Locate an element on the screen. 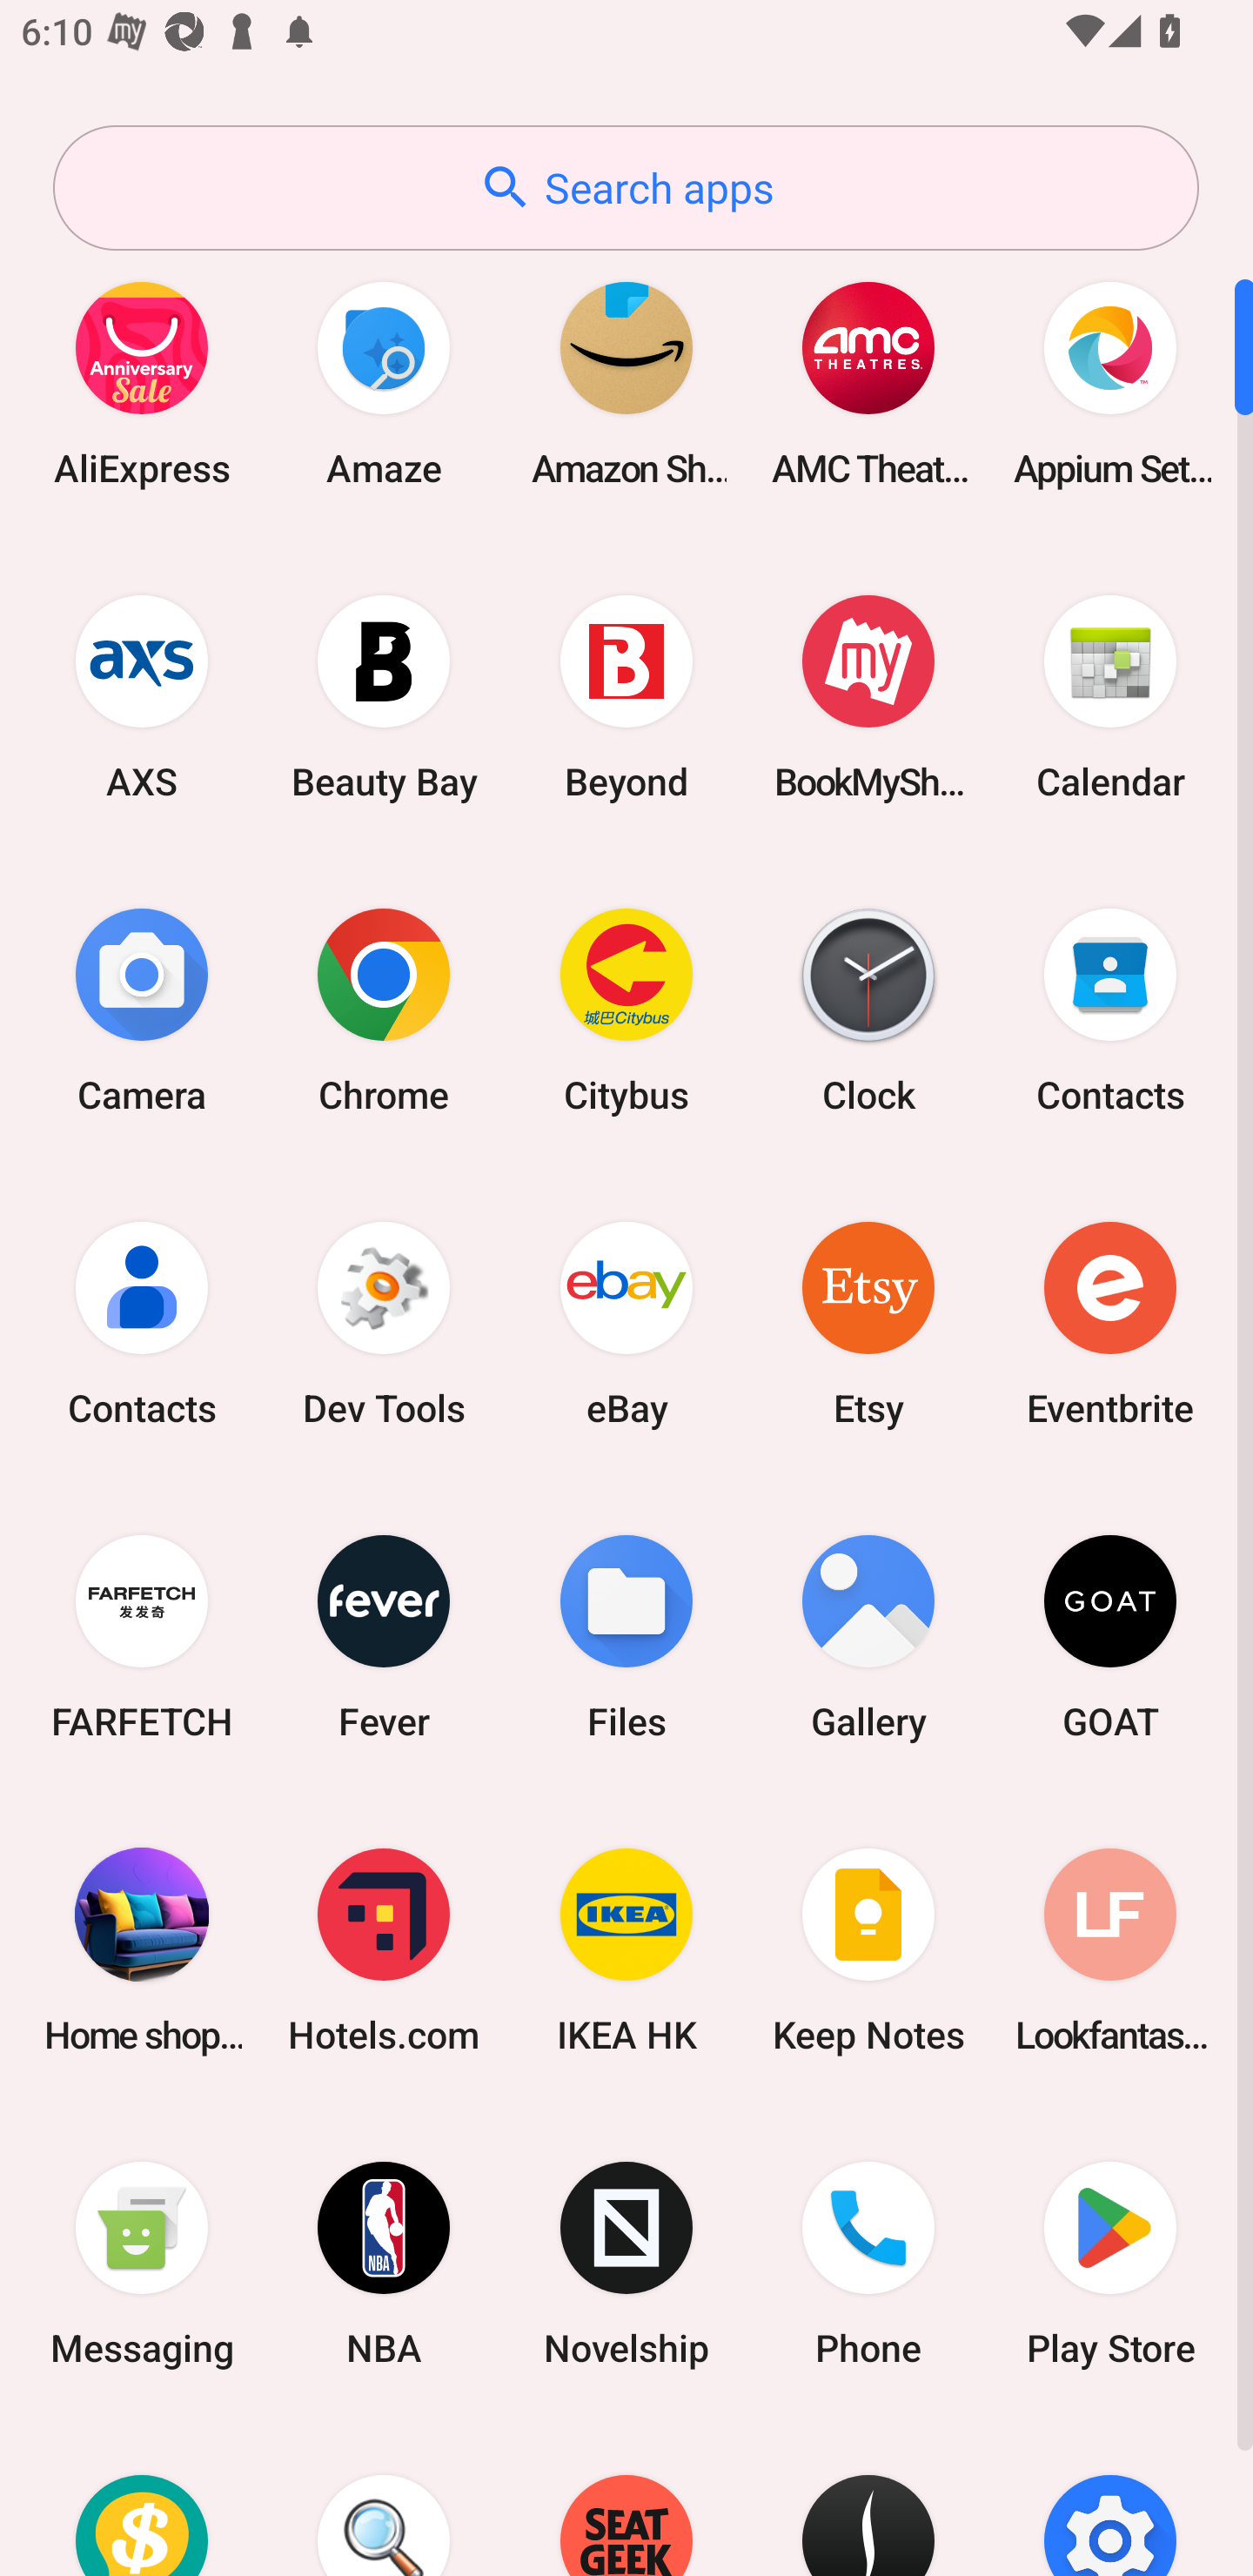 The image size is (1253, 2576). BookMyShow is located at coordinates (868, 696).